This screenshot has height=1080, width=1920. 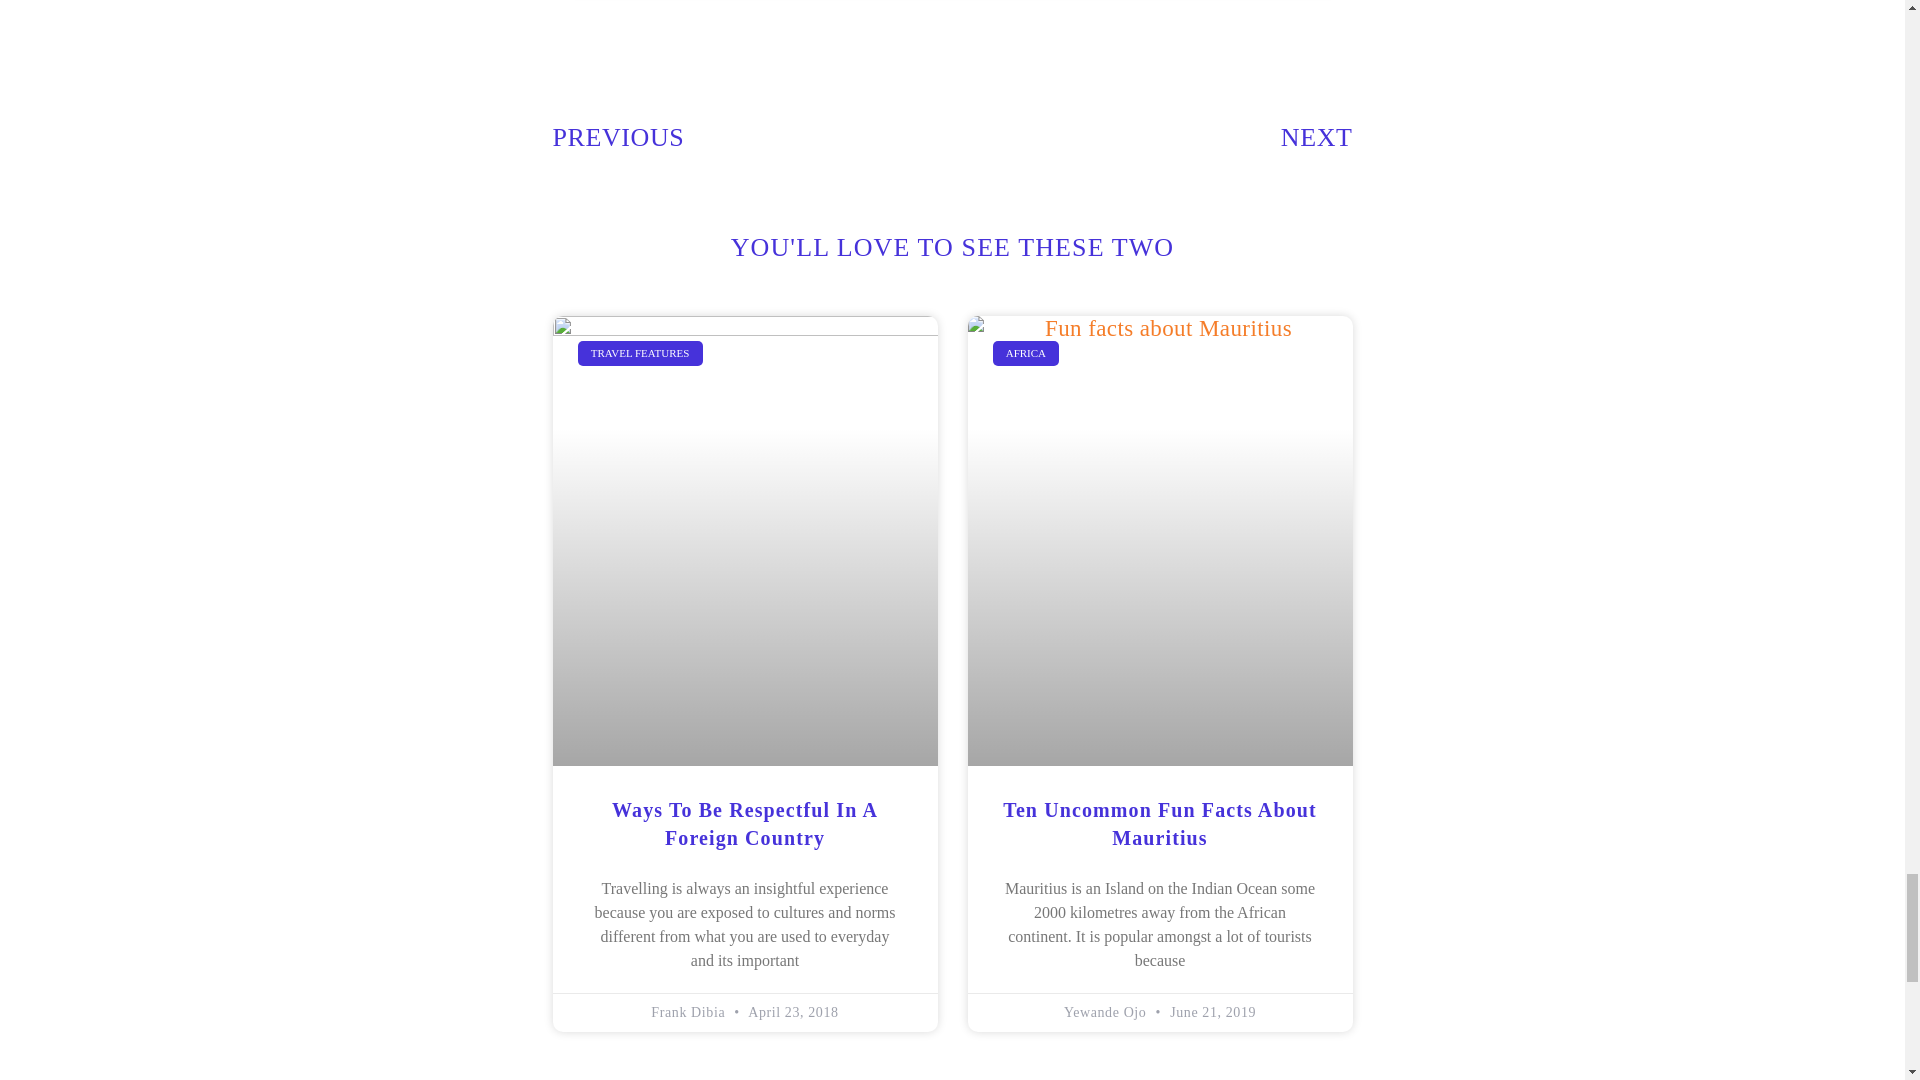 I want to click on Ten Uncommon Fun Facts About Mauritius, so click(x=1158, y=824).